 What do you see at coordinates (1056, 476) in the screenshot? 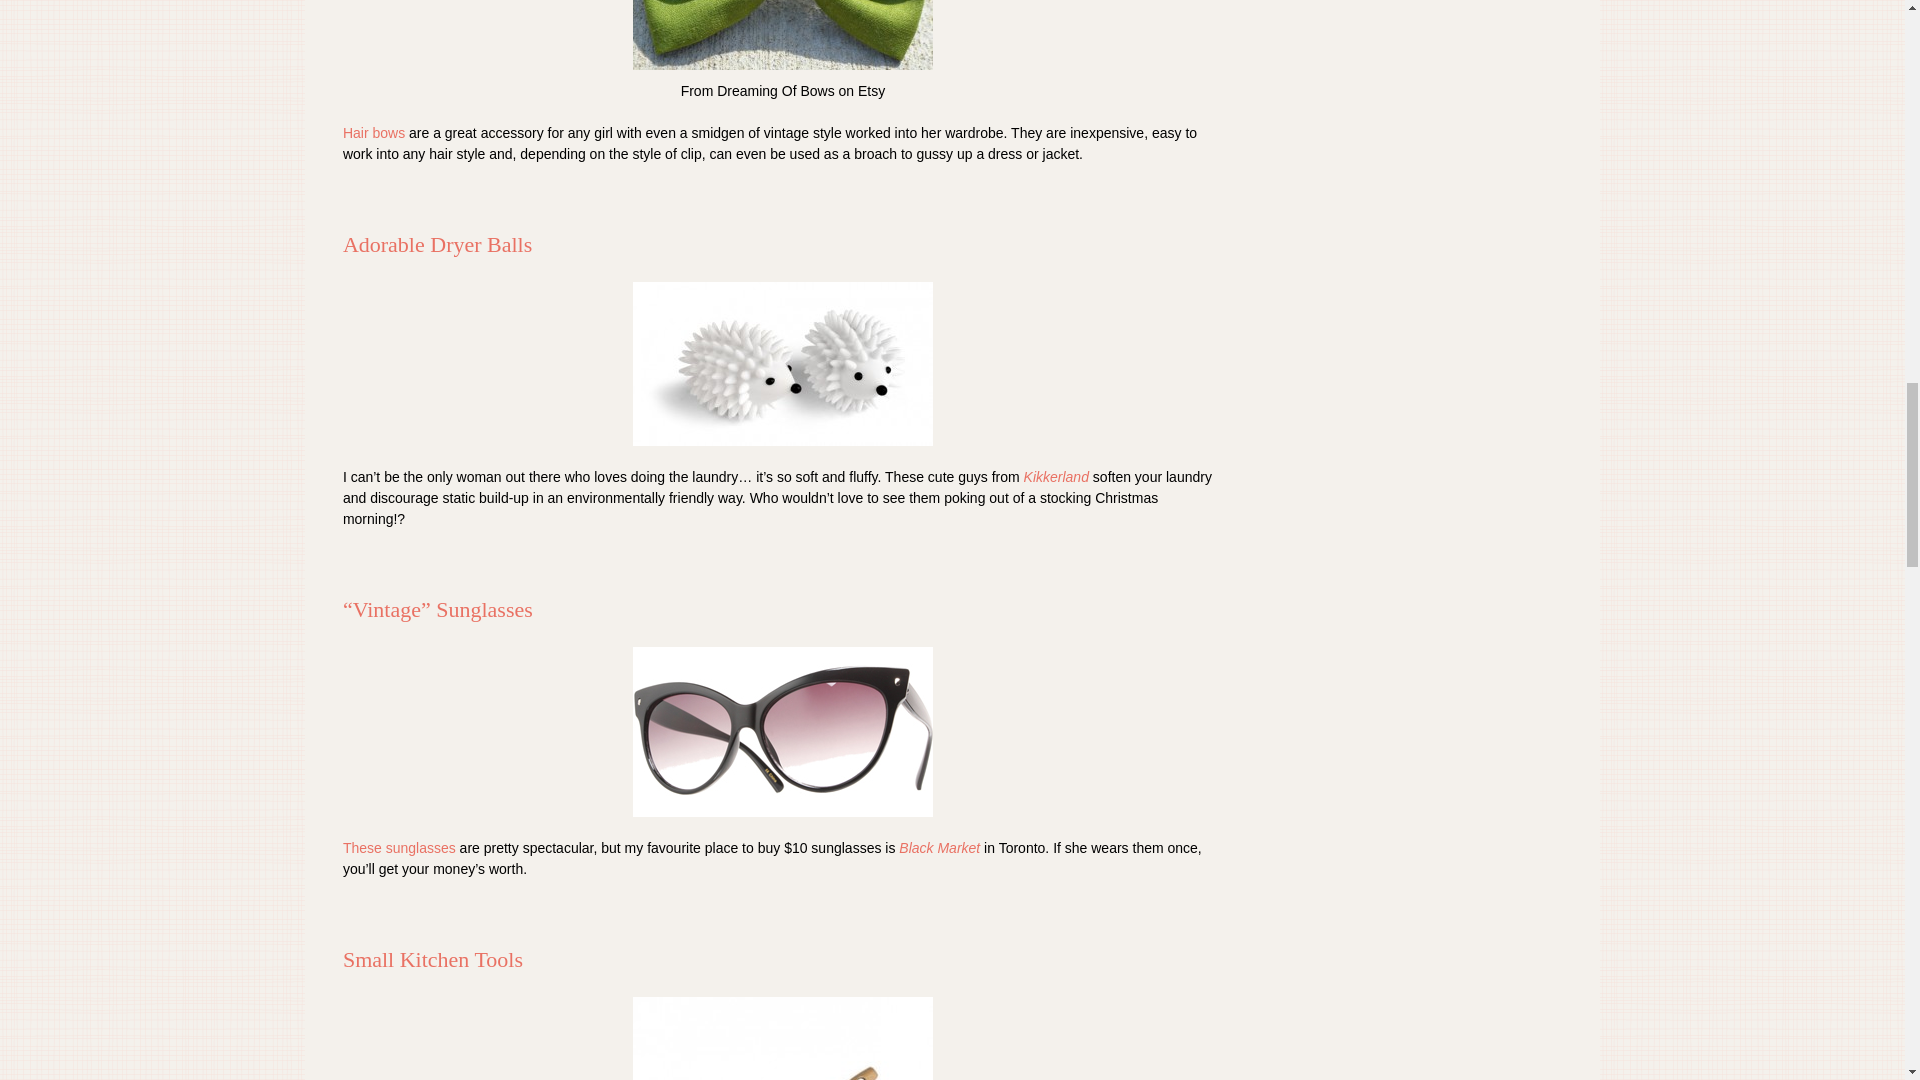
I see `Kikkerland` at bounding box center [1056, 476].